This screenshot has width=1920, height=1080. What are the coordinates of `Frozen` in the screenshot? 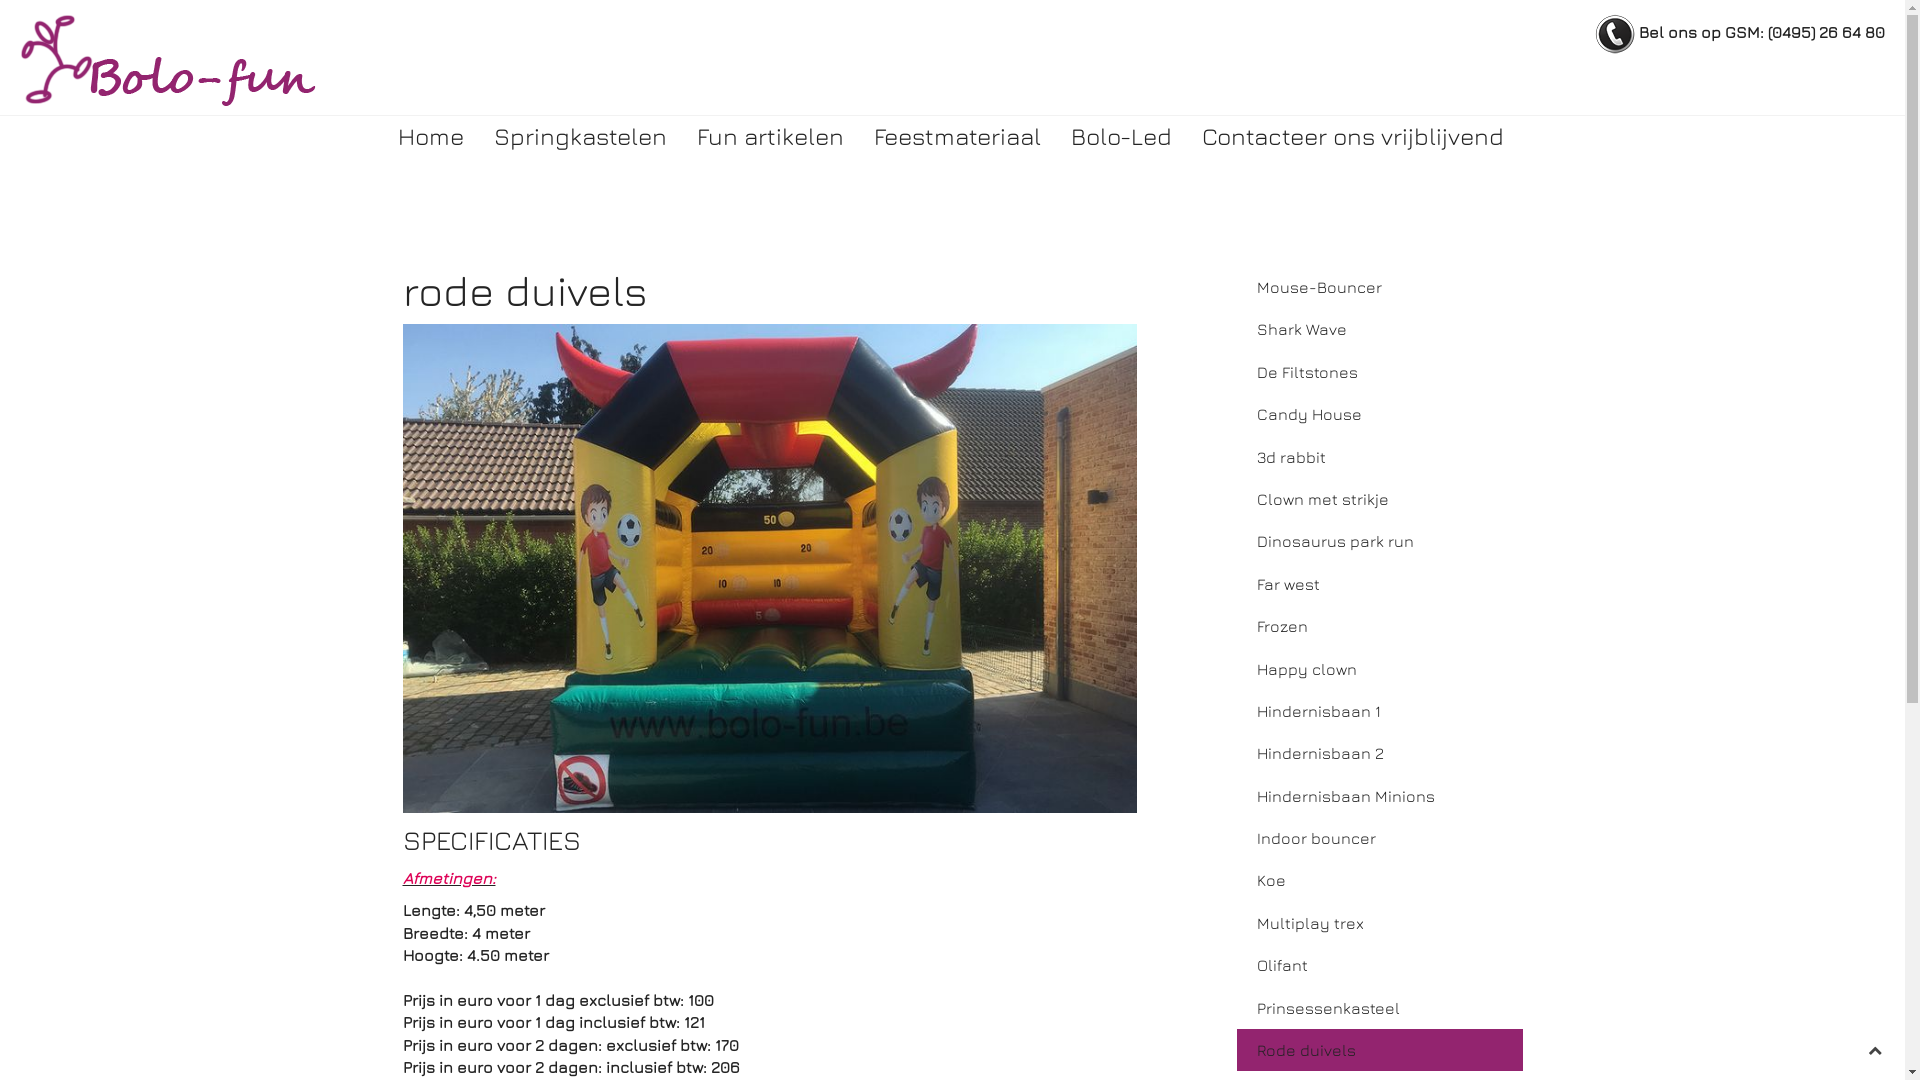 It's located at (1379, 626).